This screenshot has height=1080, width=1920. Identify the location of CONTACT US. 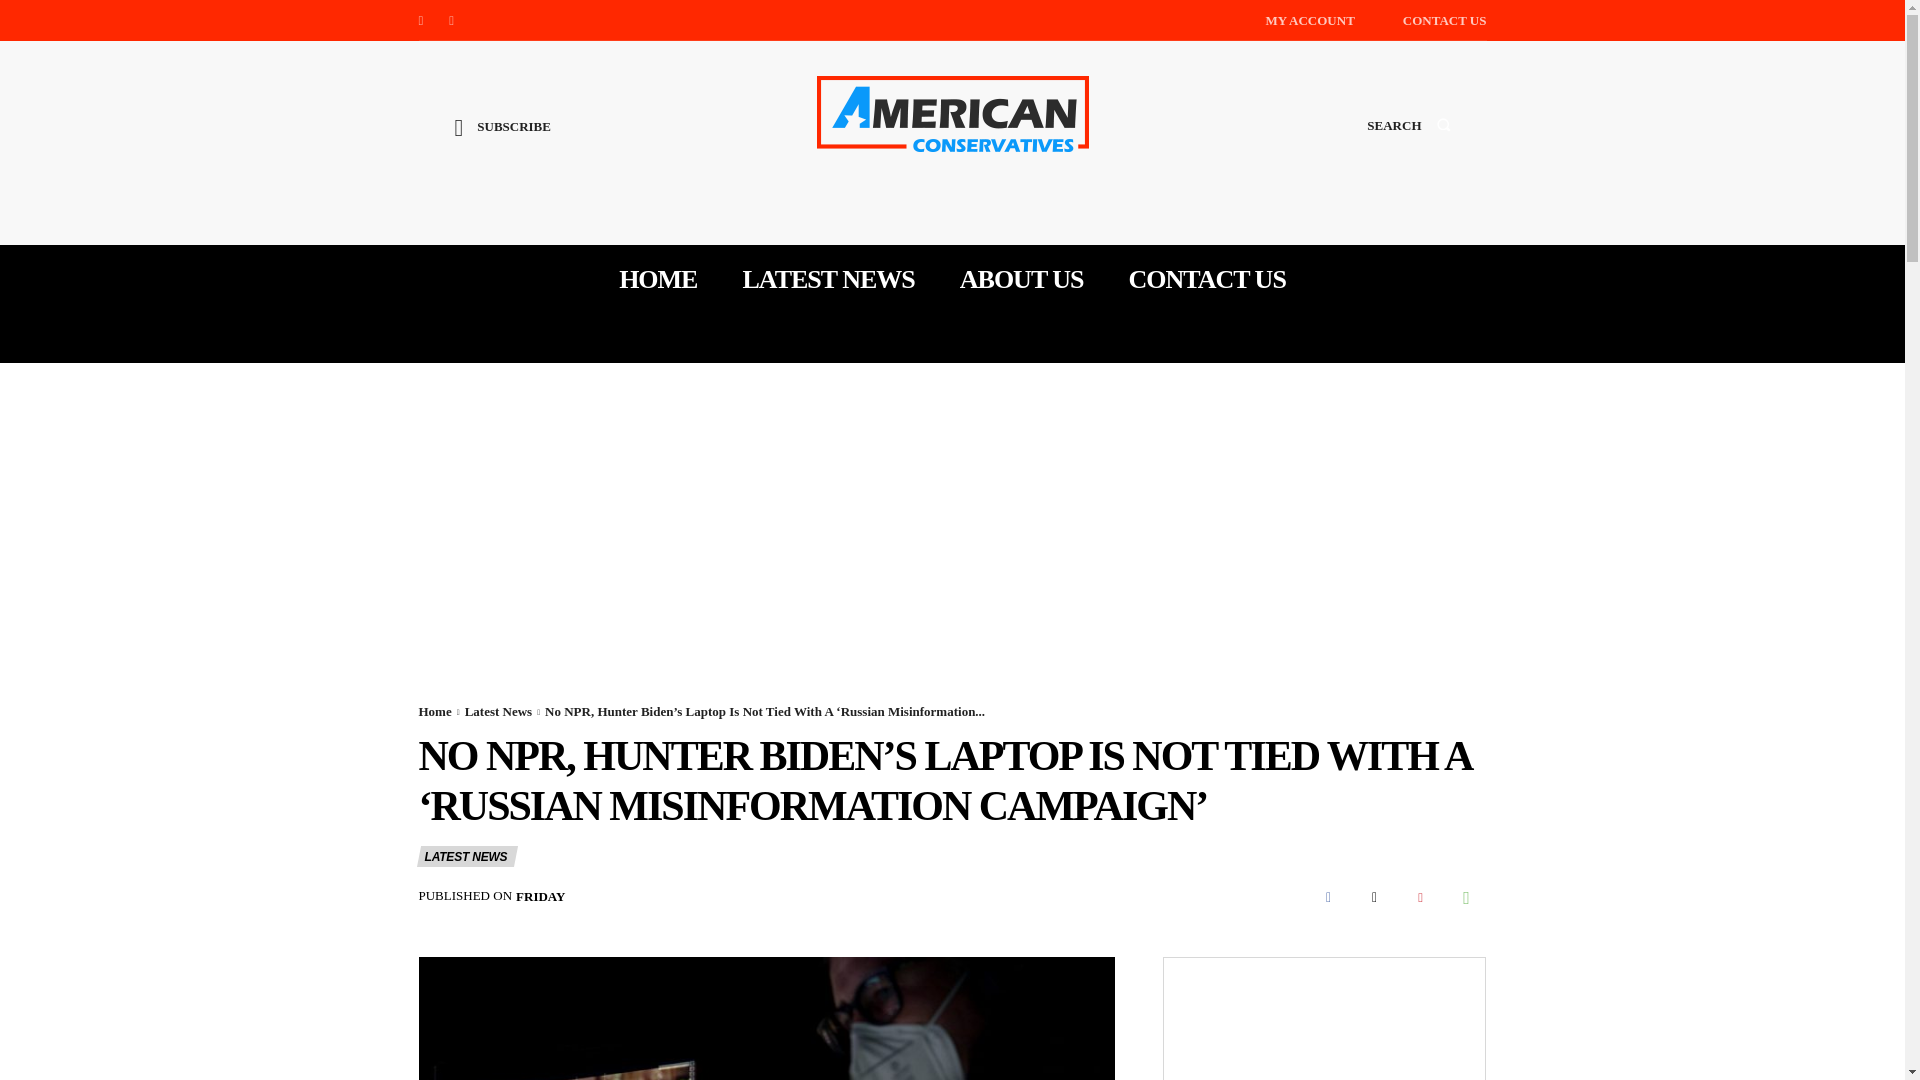
(1444, 20).